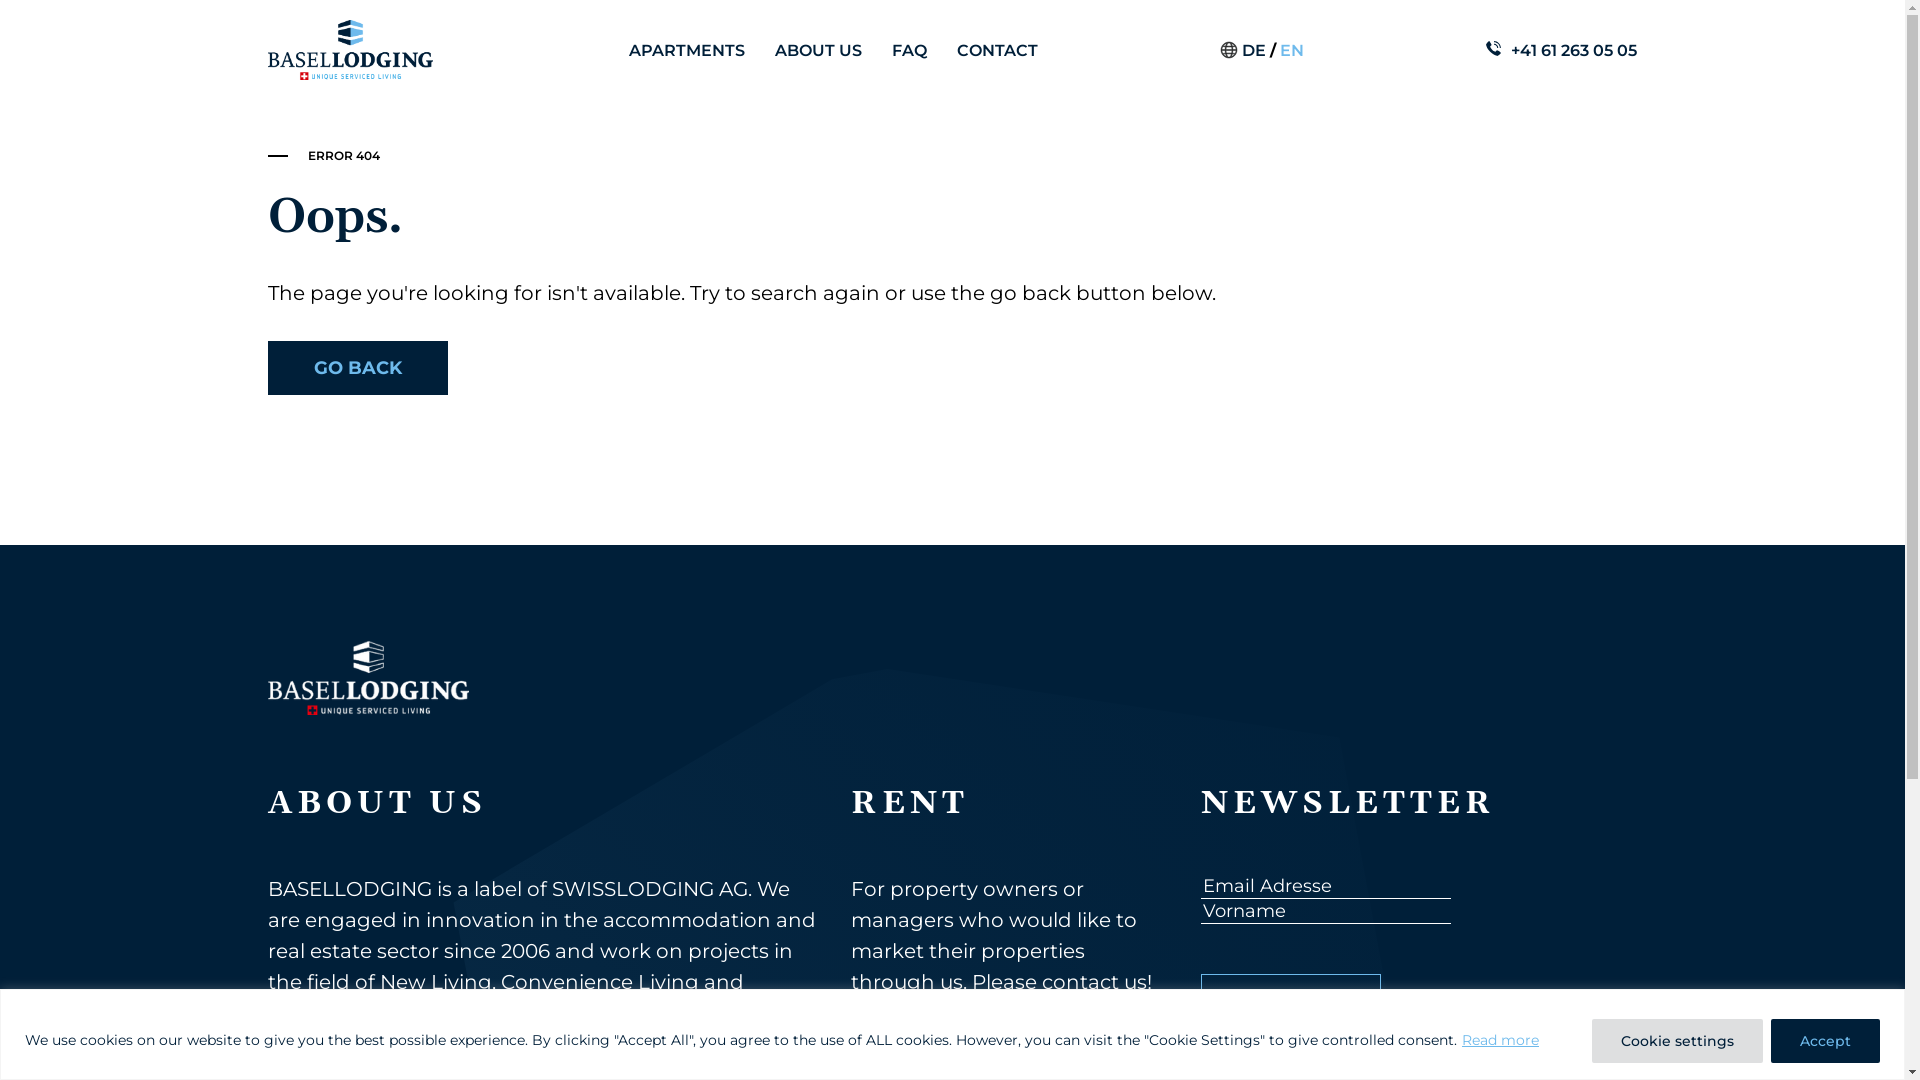  I want to click on ABOUT US, so click(818, 50).